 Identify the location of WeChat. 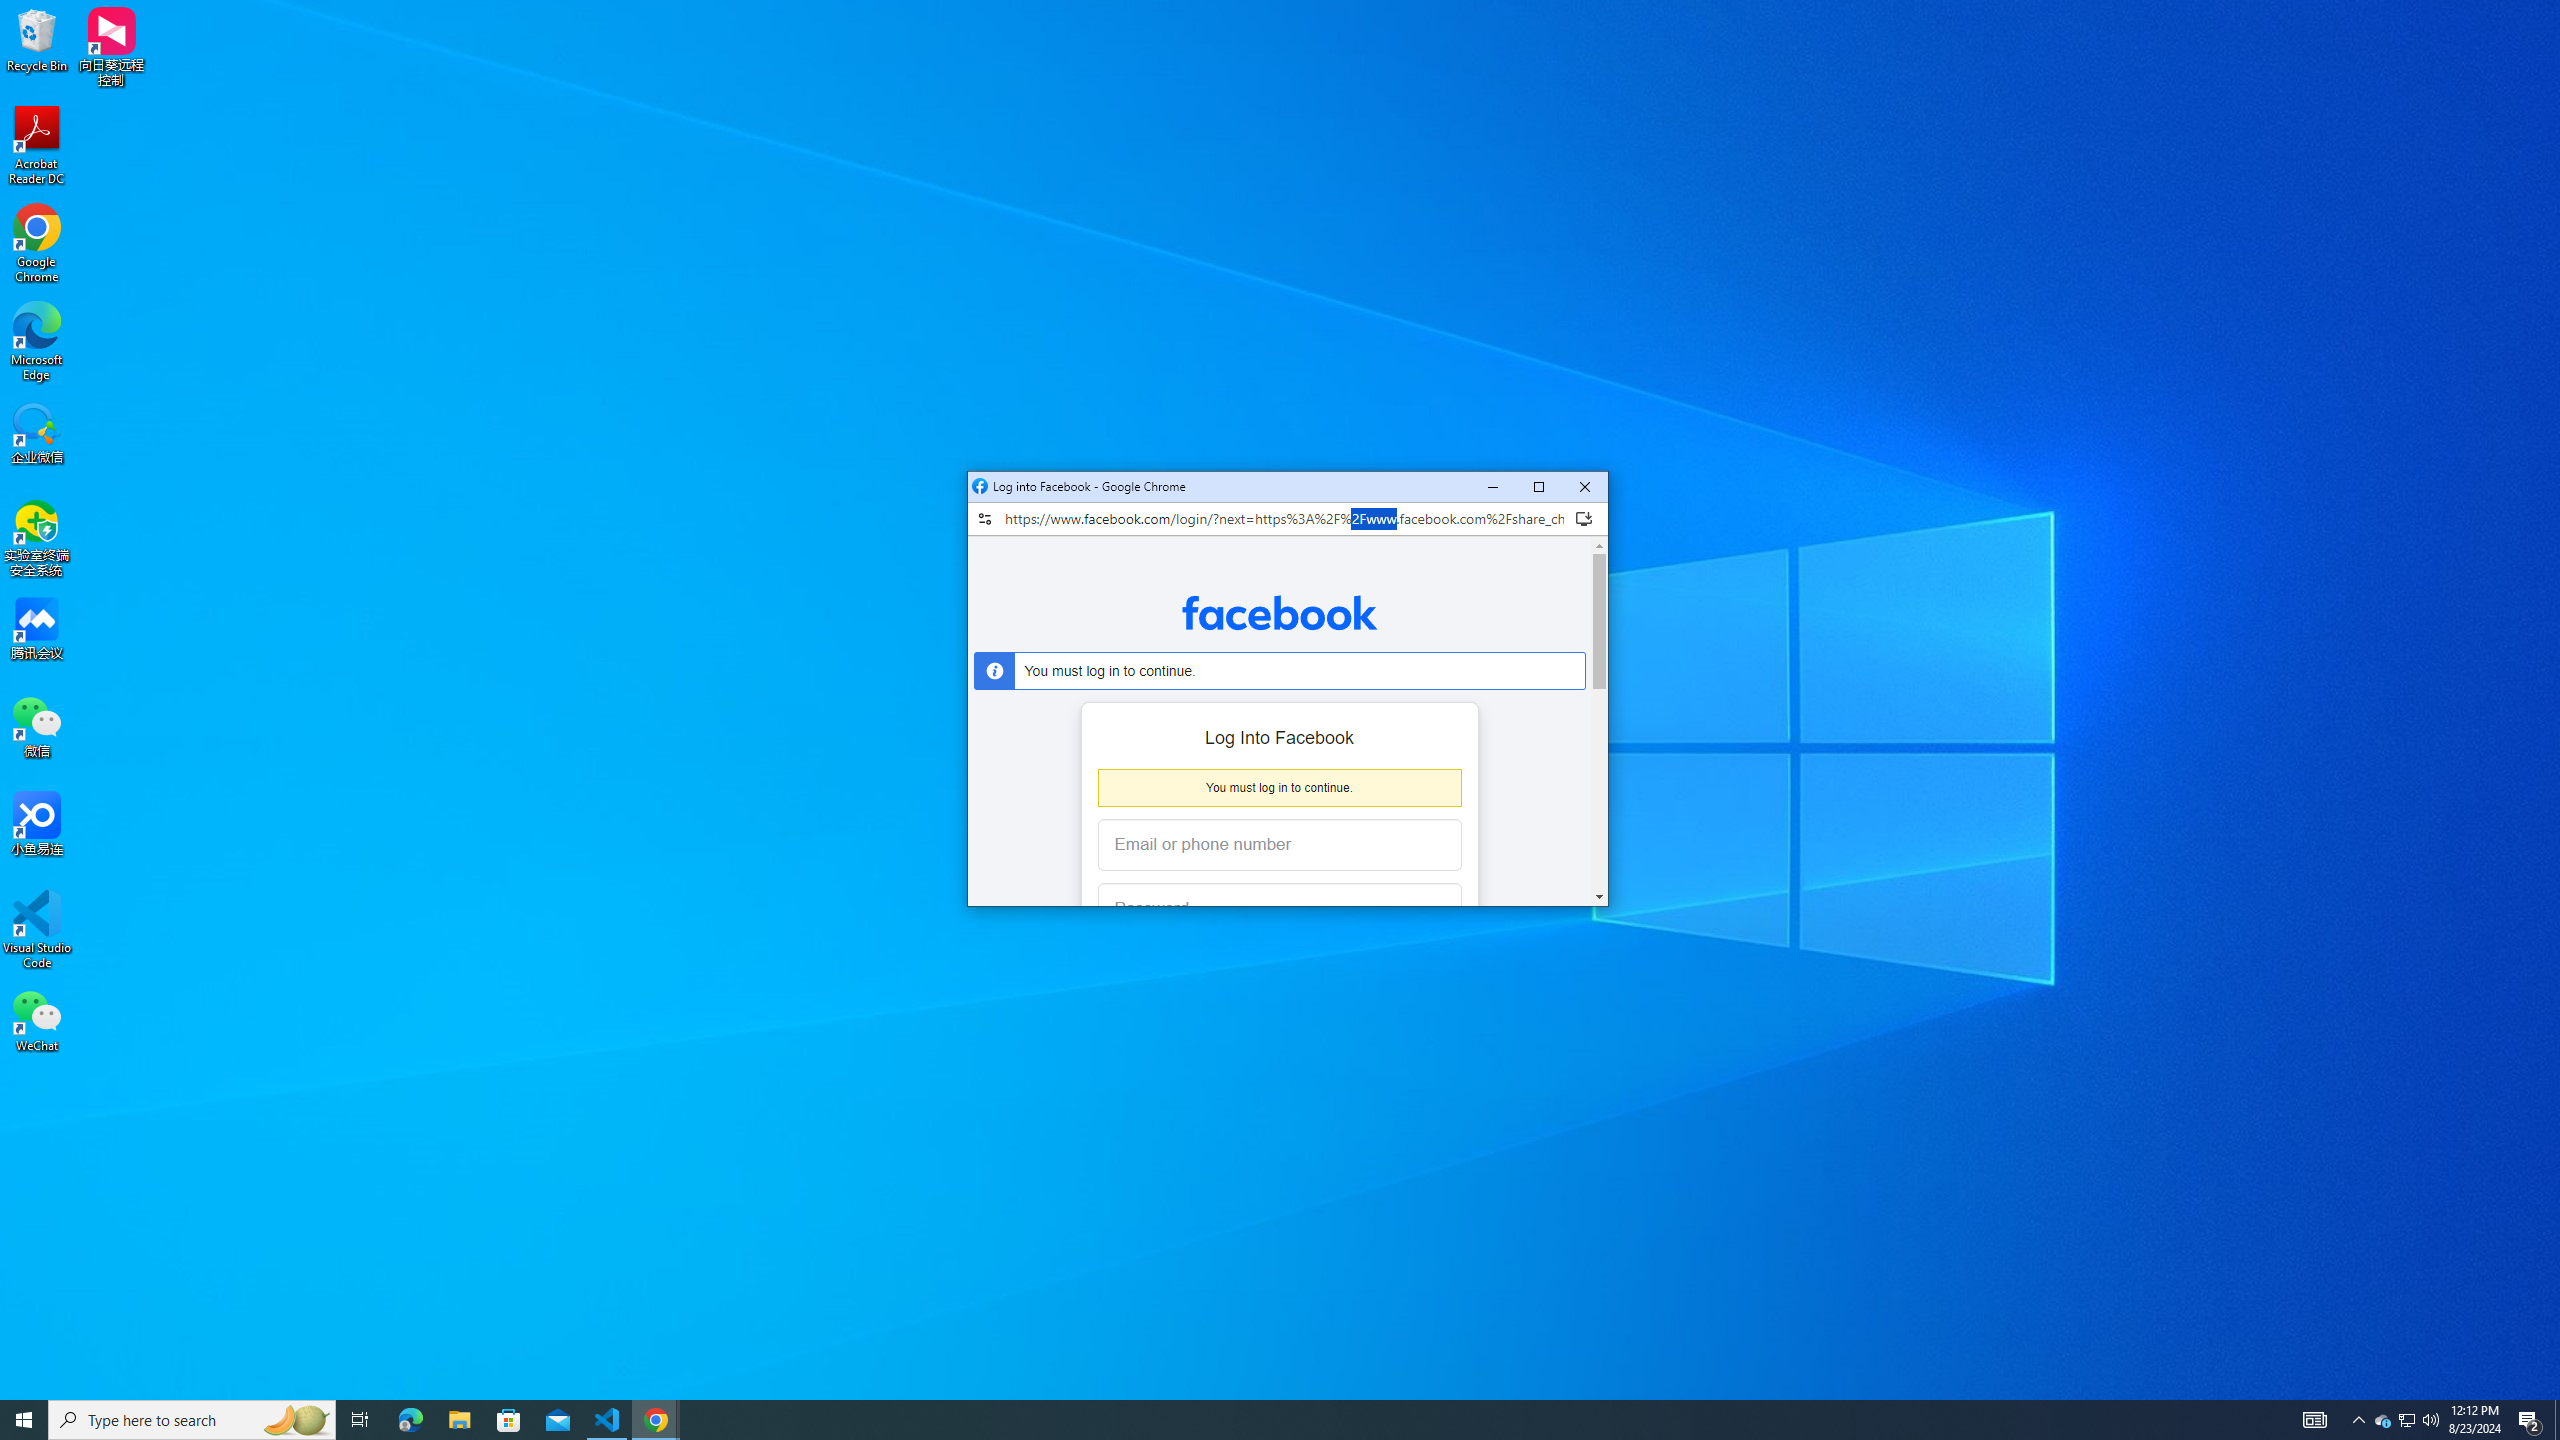
(37, 1020).